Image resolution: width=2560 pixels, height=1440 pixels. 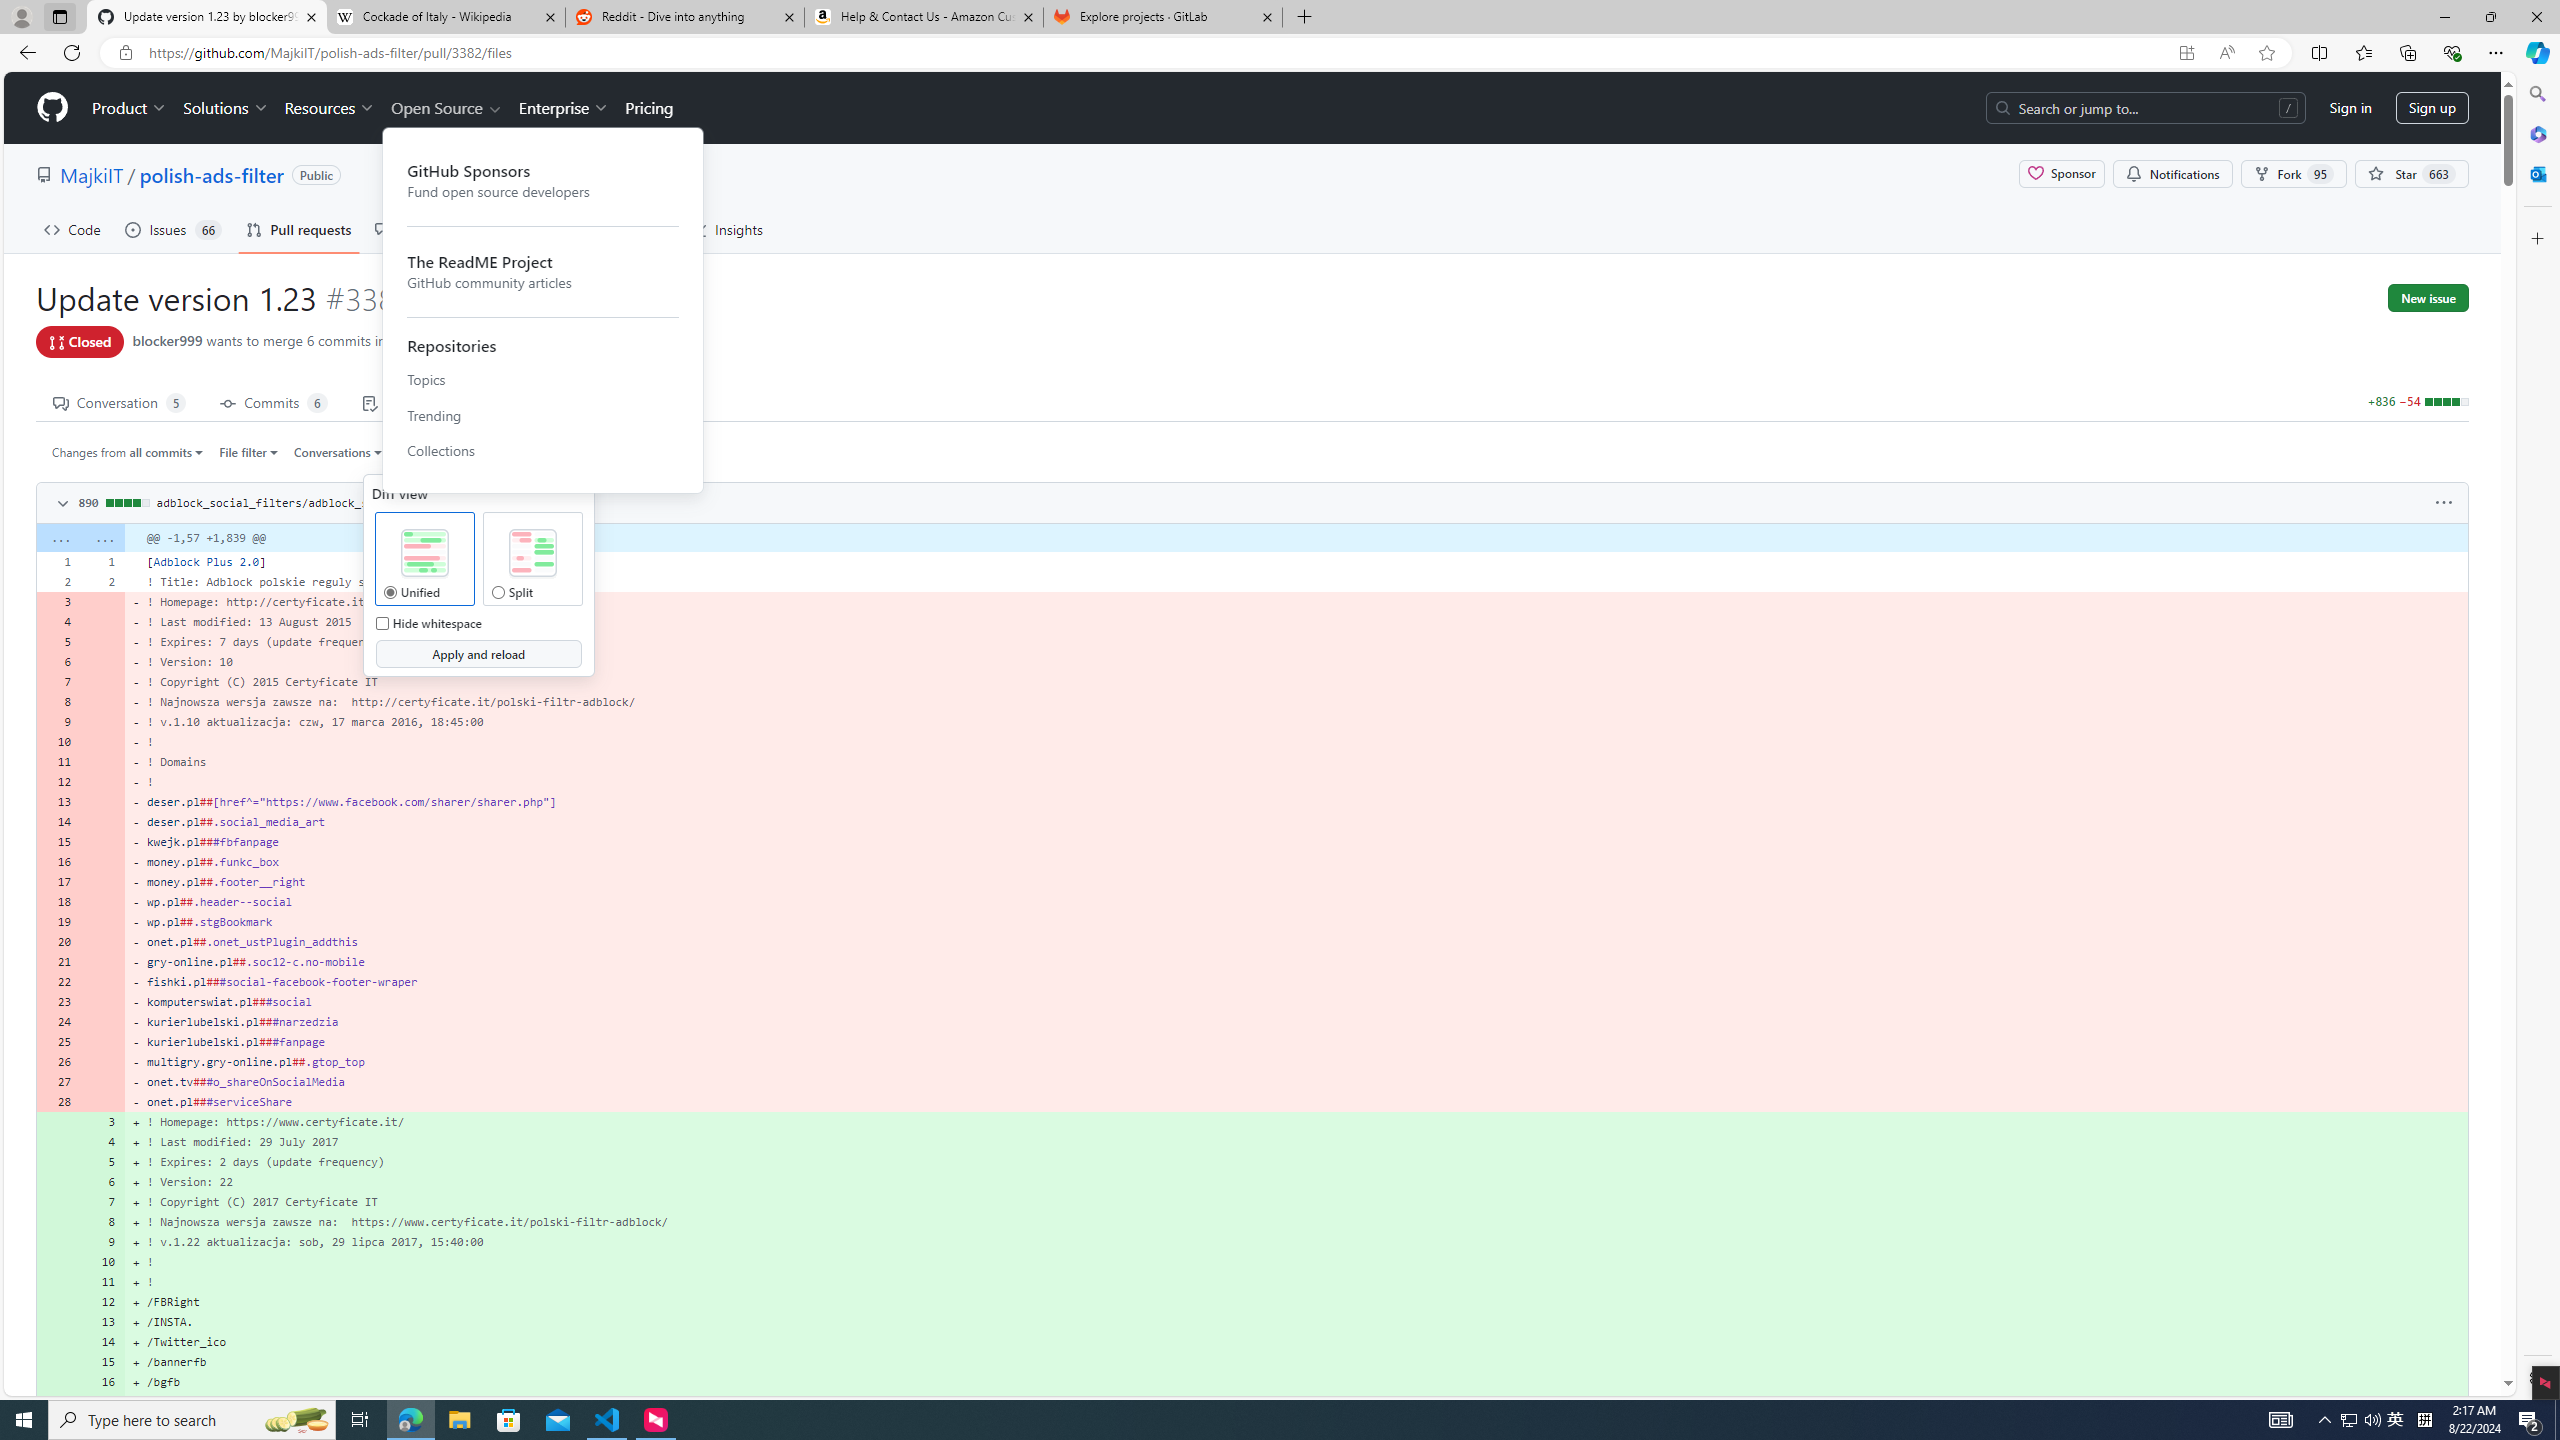 What do you see at coordinates (58, 921) in the screenshot?
I see `19` at bounding box center [58, 921].